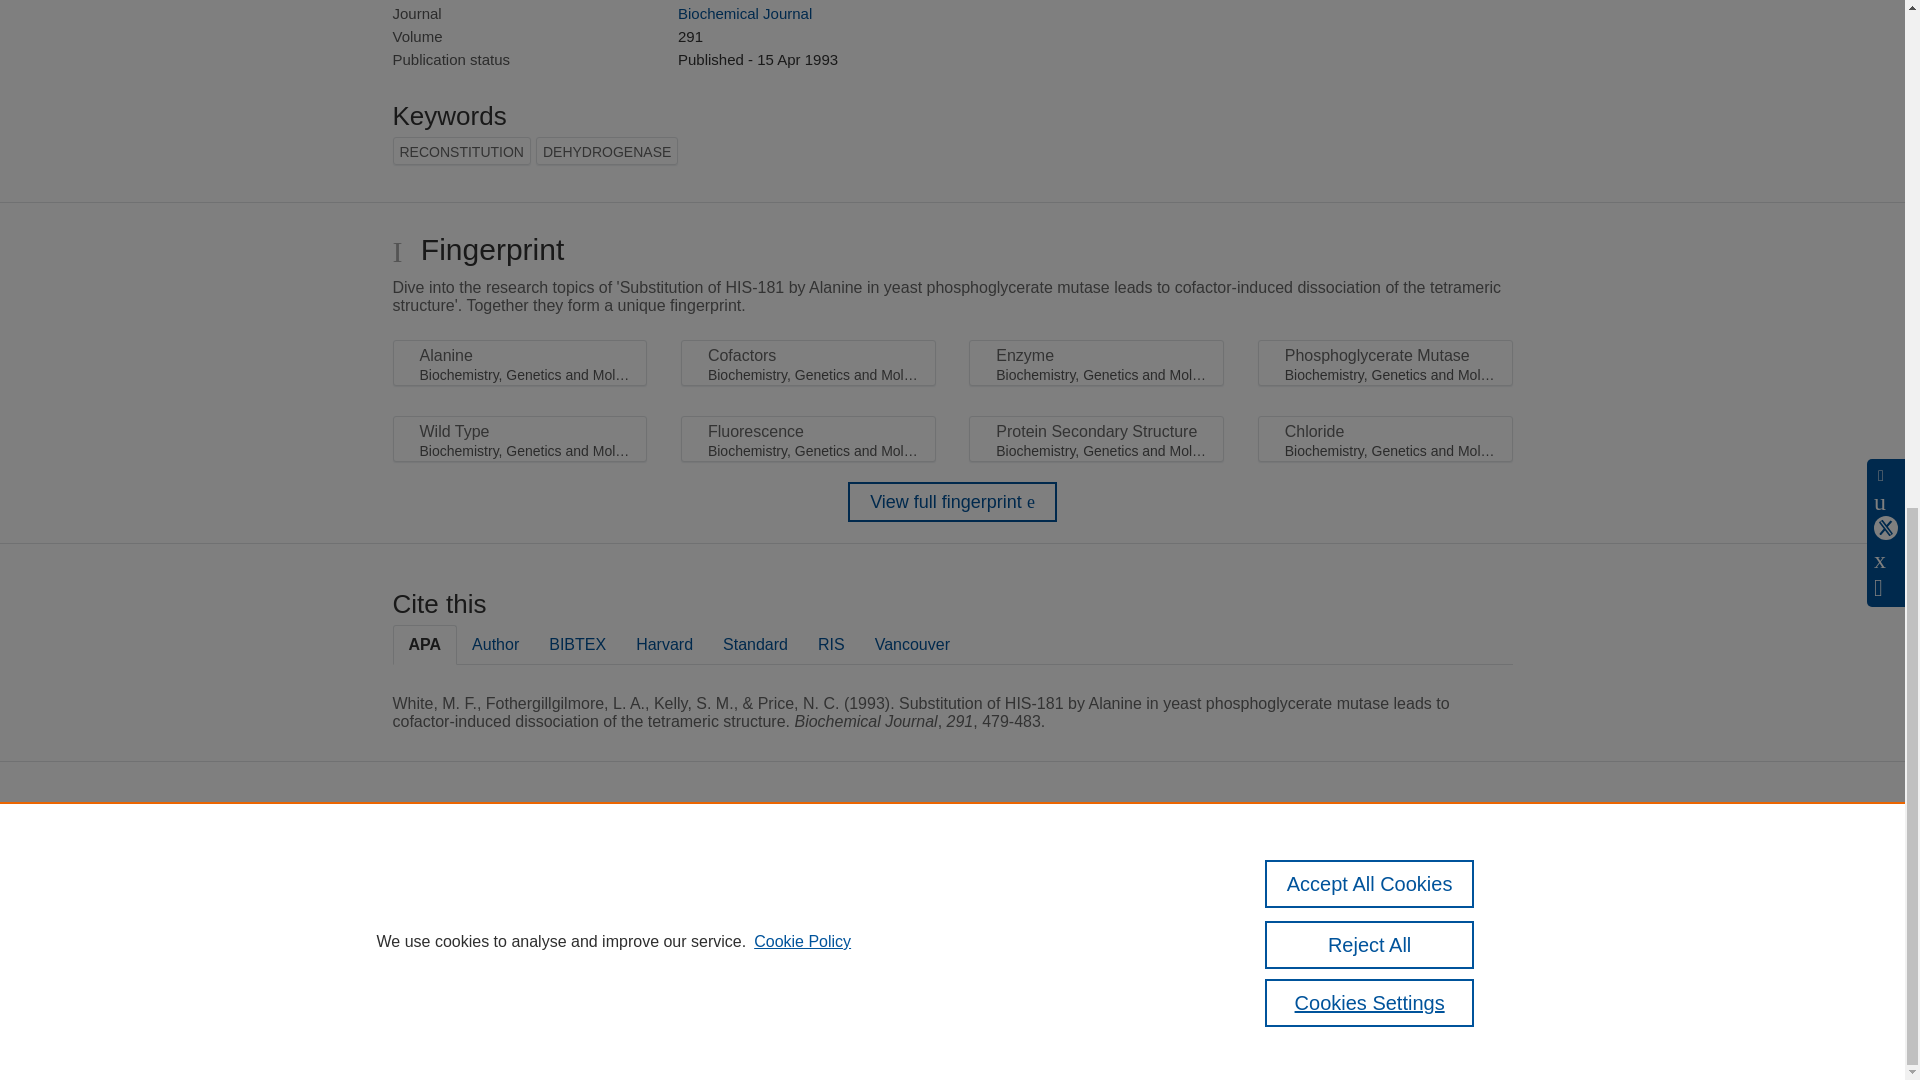  Describe the element at coordinates (952, 501) in the screenshot. I see `View full fingerprint` at that location.